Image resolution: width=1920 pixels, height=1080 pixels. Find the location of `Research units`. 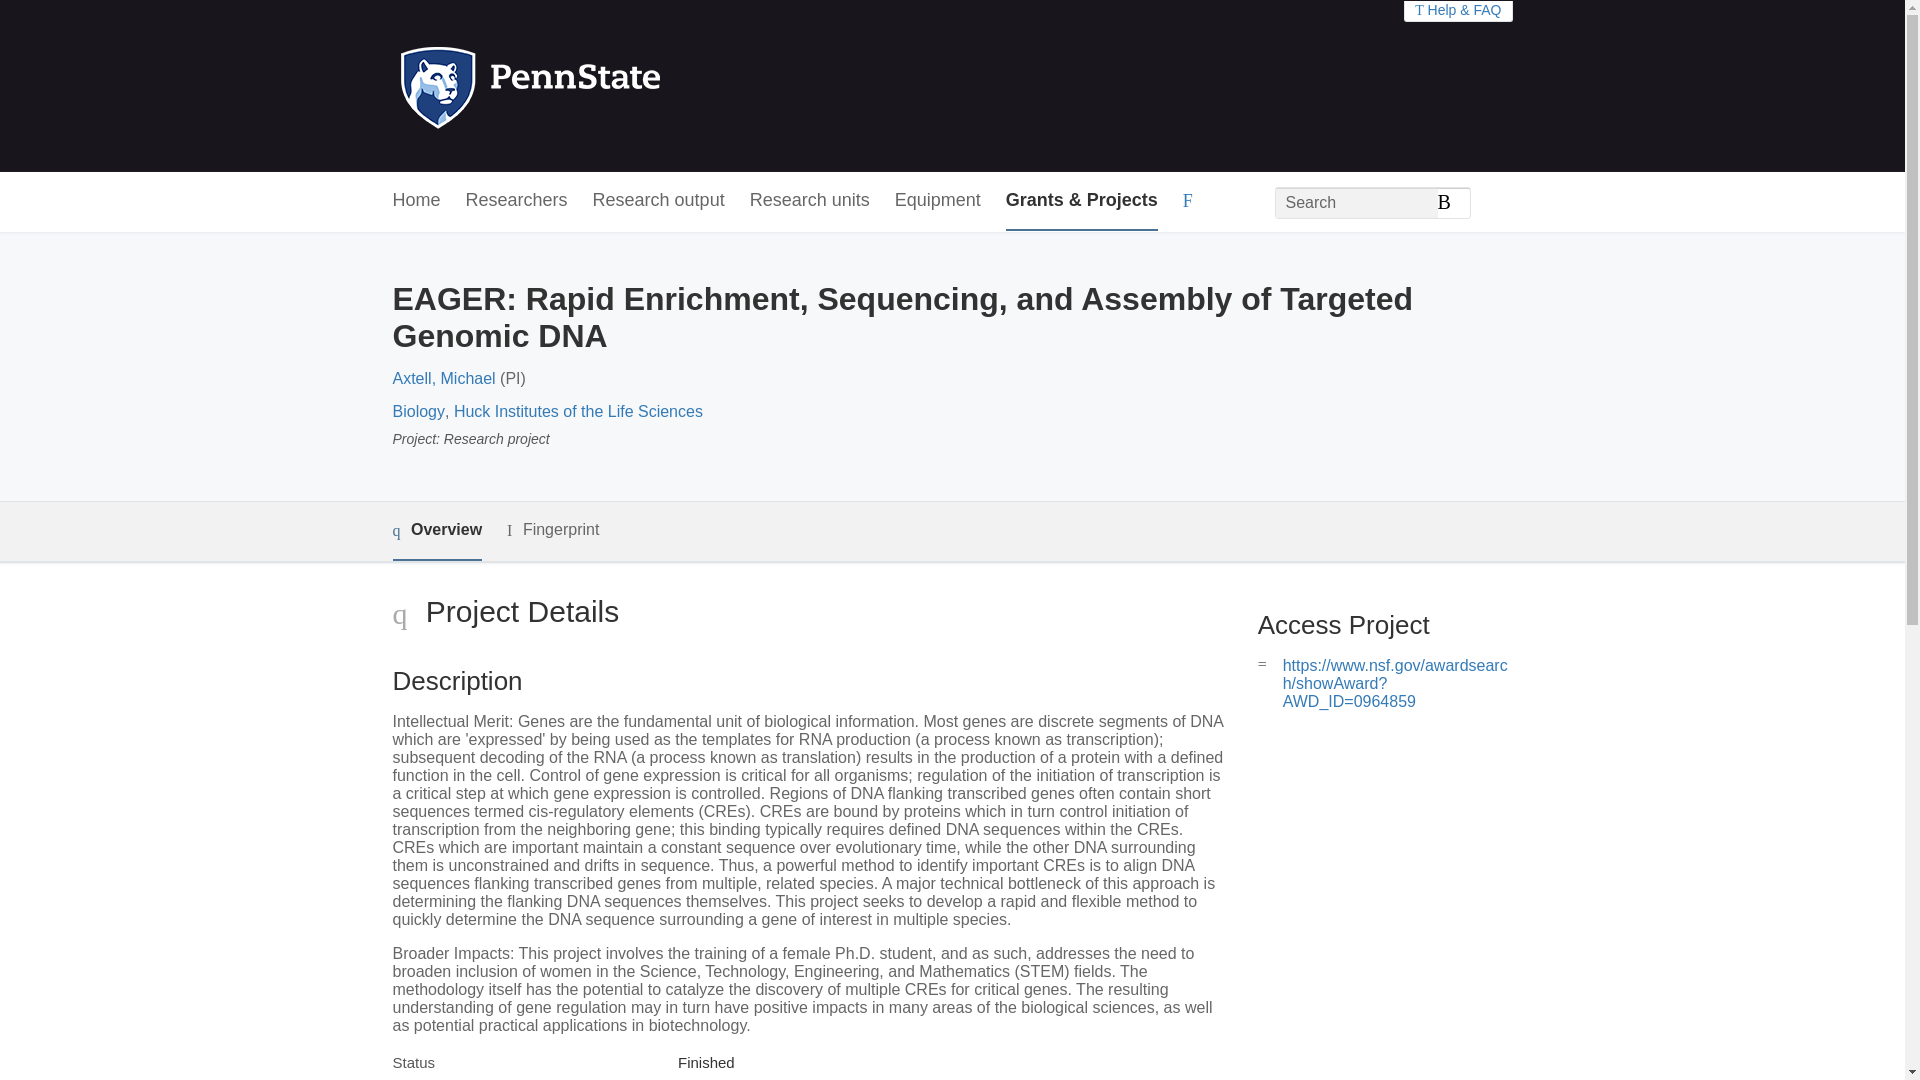

Research units is located at coordinates (810, 201).